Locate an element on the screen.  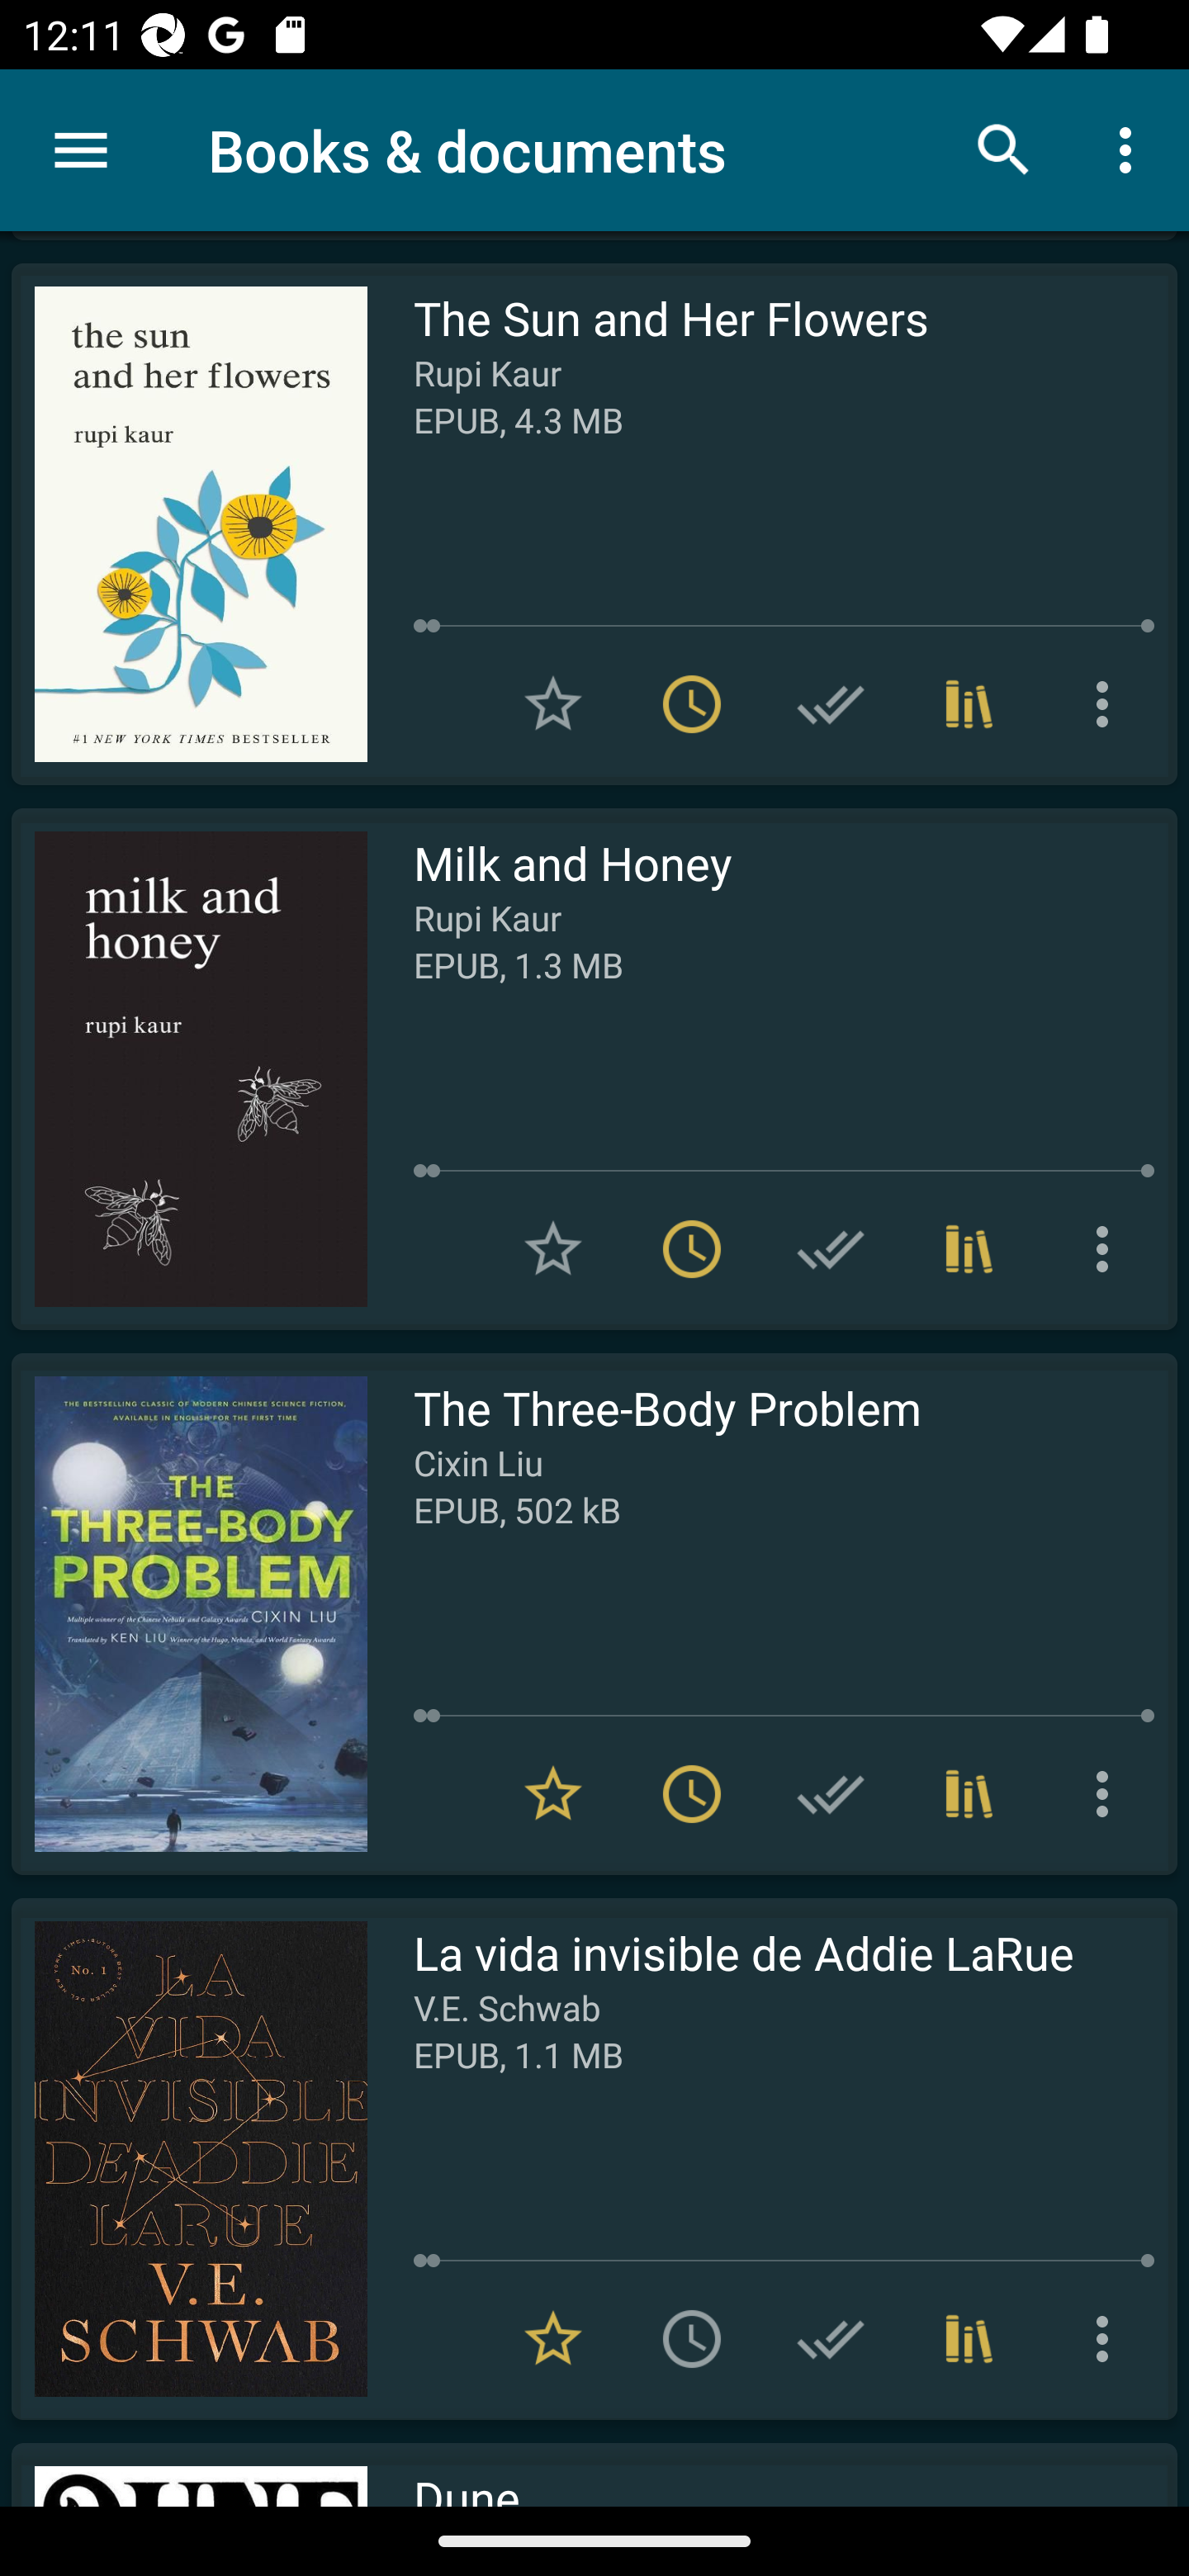
More options is located at coordinates (1108, 1793).